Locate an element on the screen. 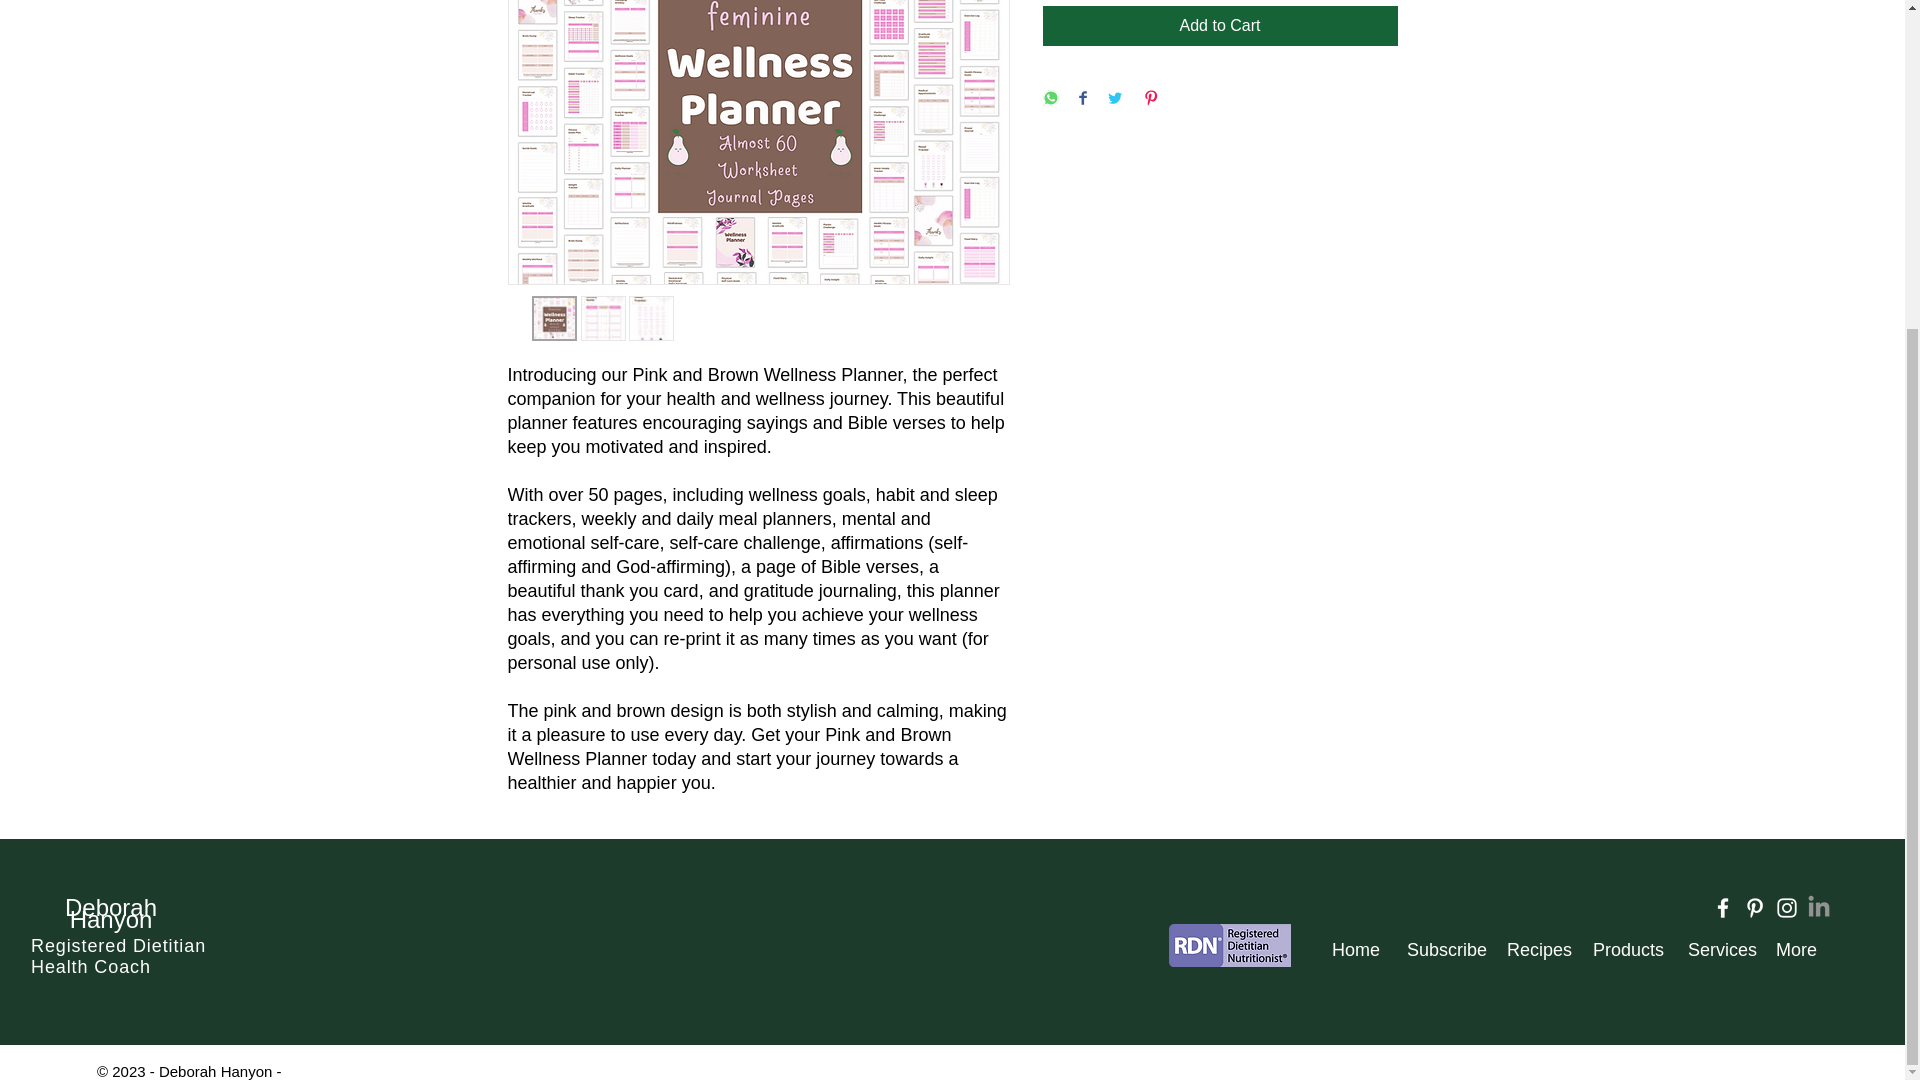  Home is located at coordinates (1354, 950).